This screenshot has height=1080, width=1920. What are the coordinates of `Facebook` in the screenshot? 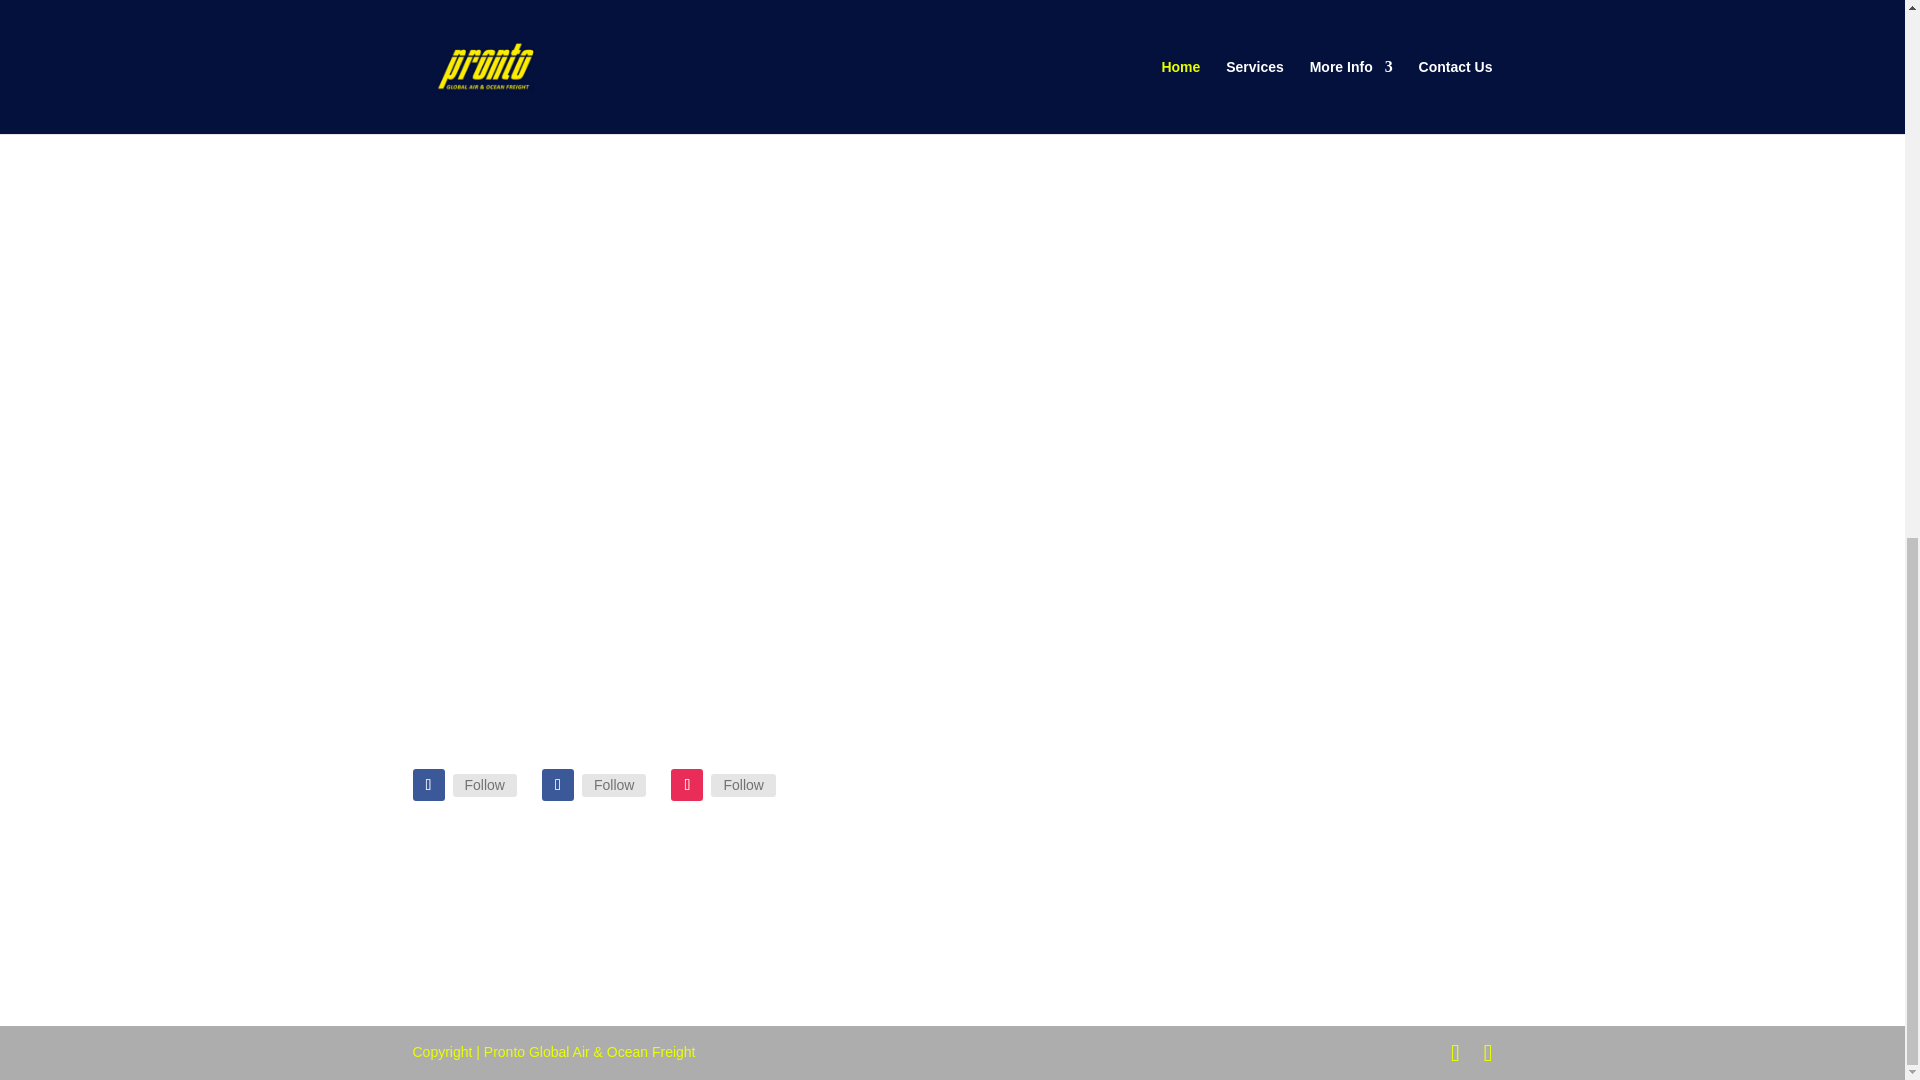 It's located at (613, 784).